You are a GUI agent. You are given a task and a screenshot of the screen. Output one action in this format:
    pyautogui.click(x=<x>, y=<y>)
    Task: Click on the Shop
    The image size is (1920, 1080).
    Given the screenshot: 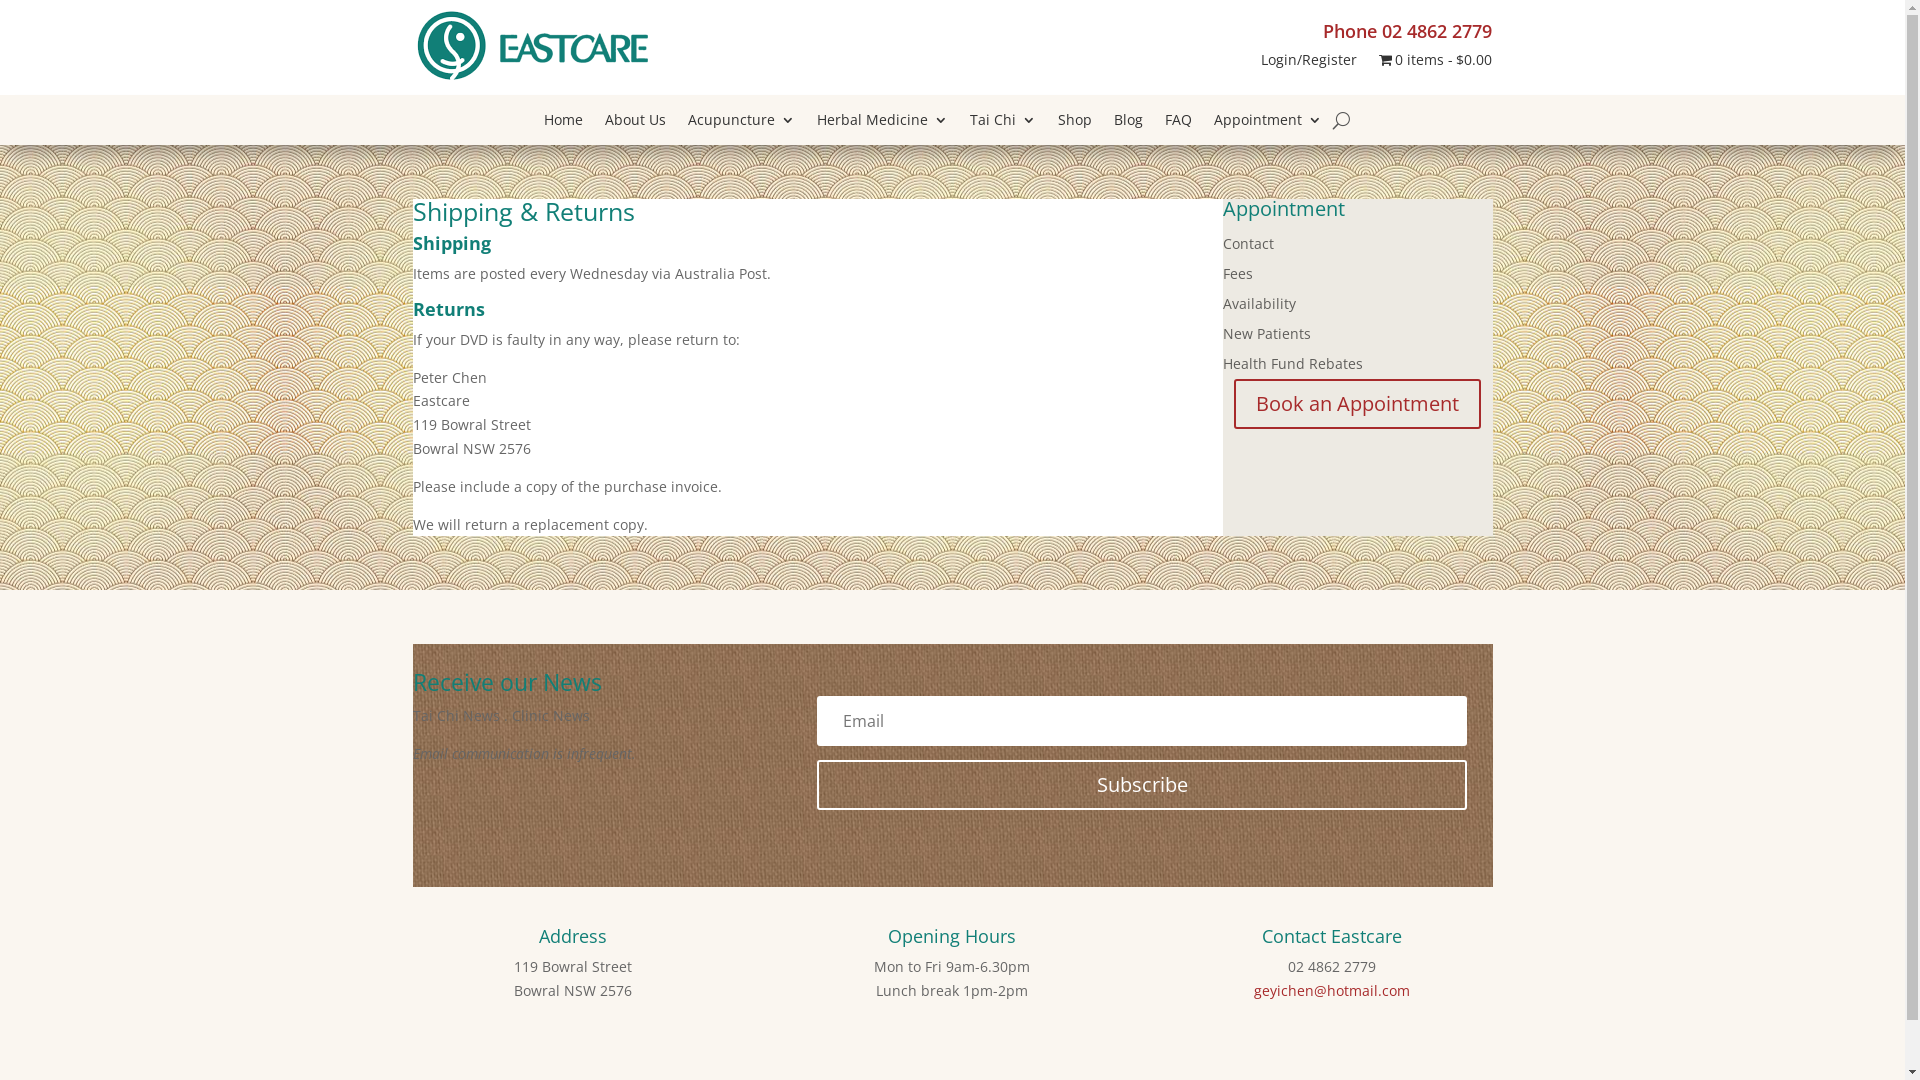 What is the action you would take?
    pyautogui.click(x=1075, y=124)
    